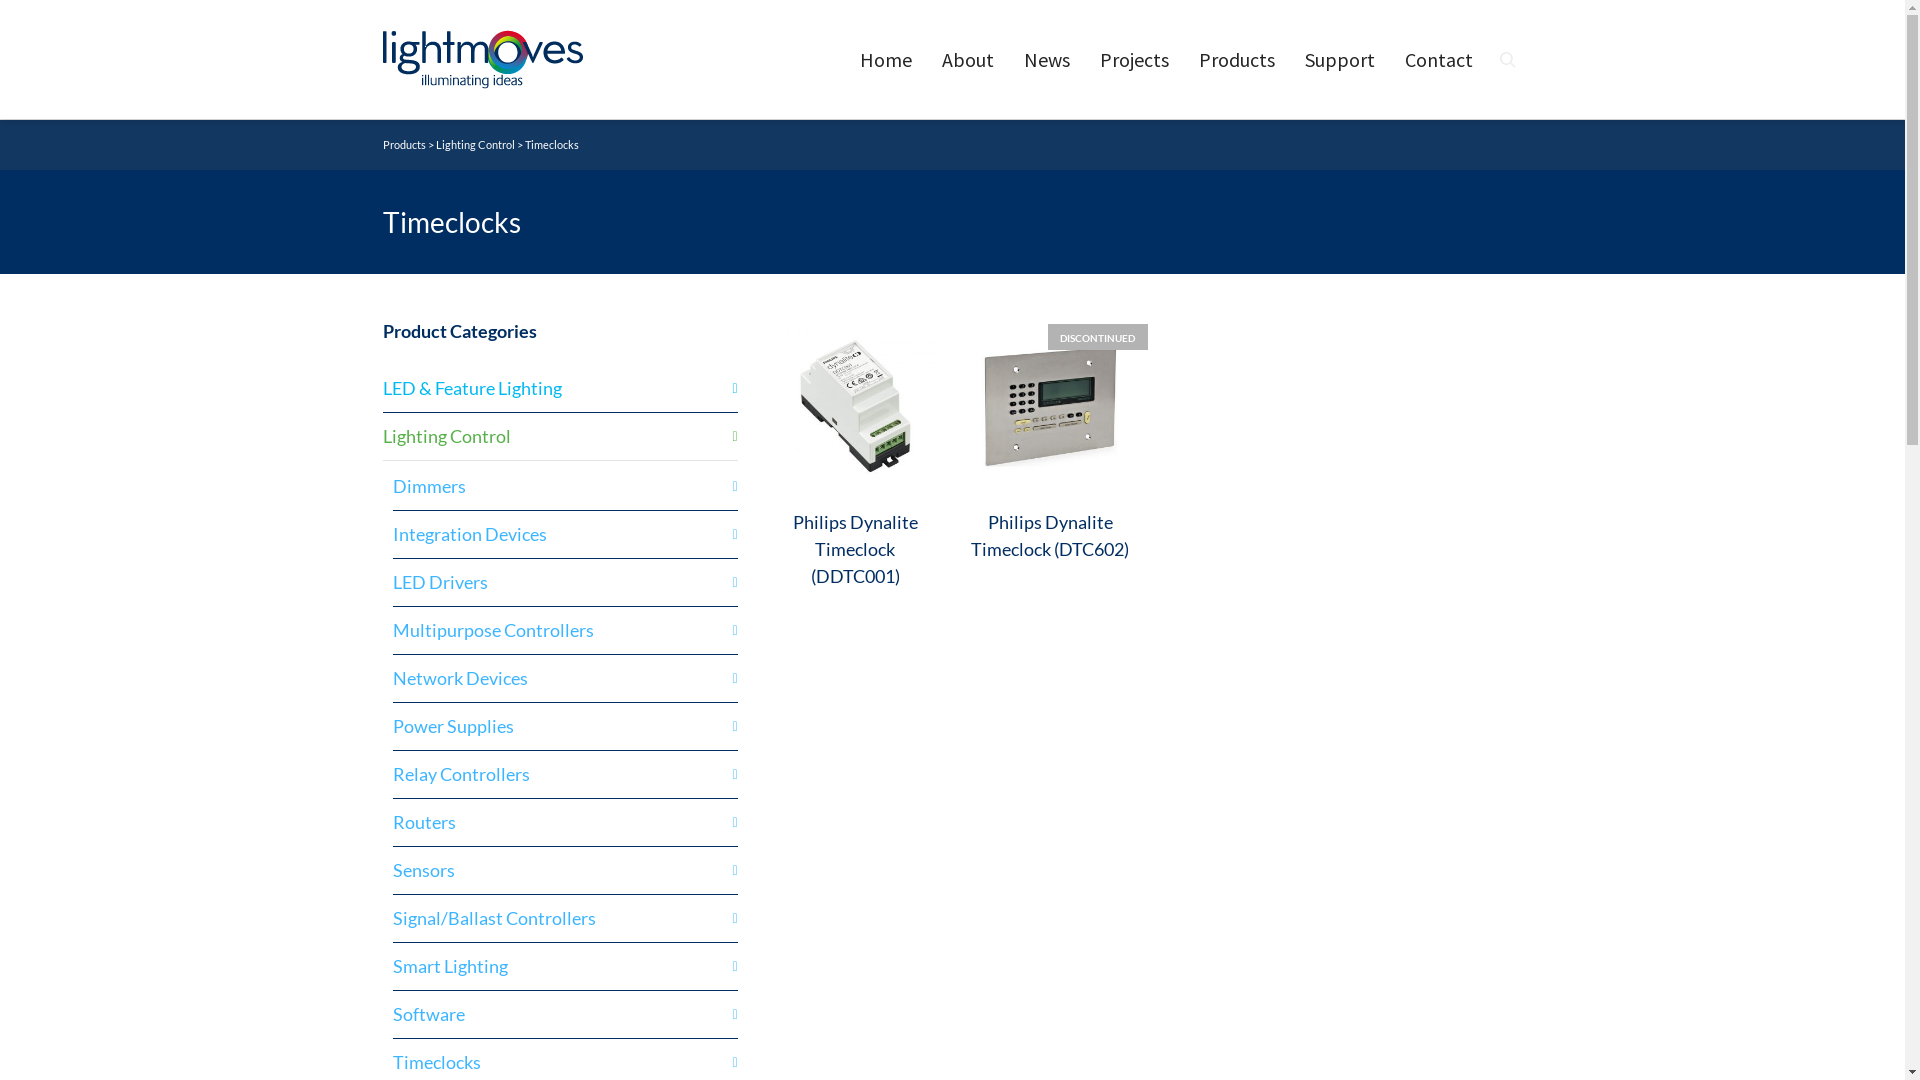 This screenshot has height=1080, width=1920. I want to click on Home, so click(885, 60).